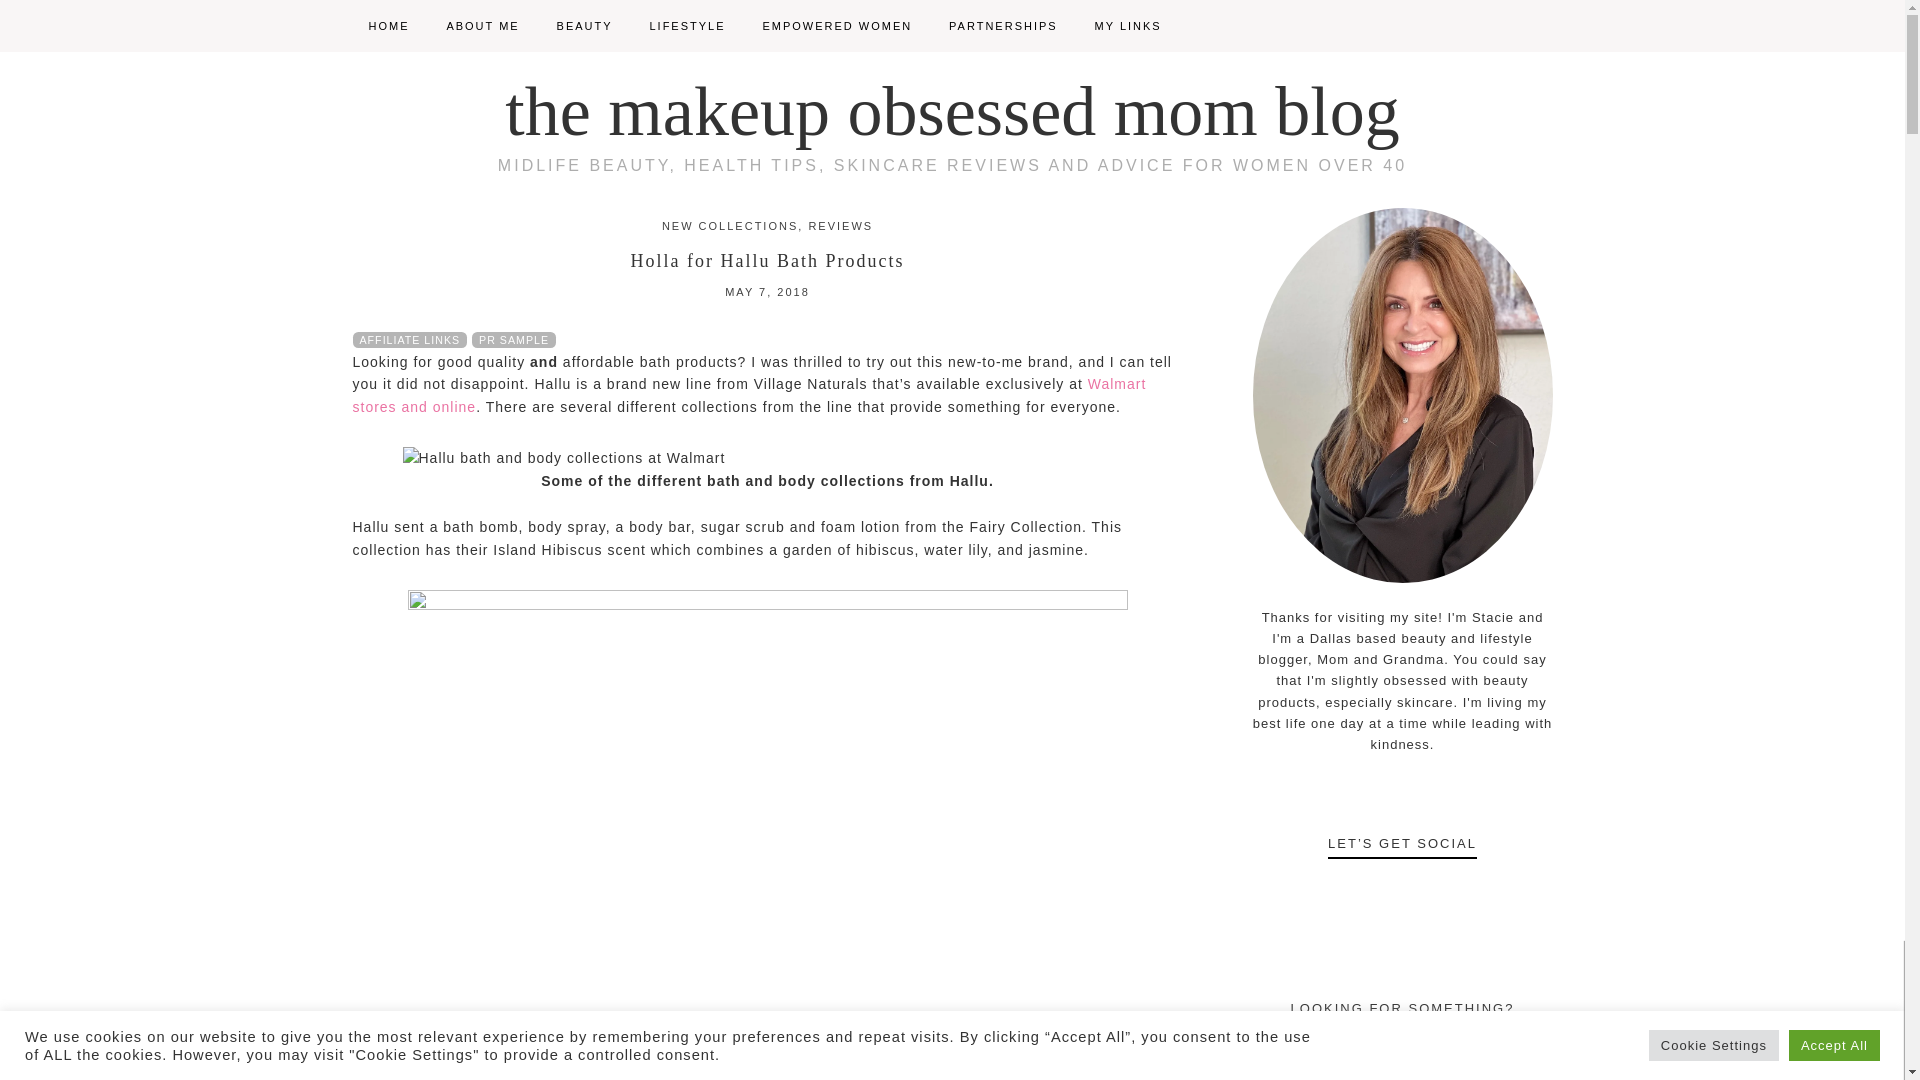 The width and height of the screenshot is (1920, 1080). Describe the element at coordinates (1128, 26) in the screenshot. I see `MY LINKS` at that location.